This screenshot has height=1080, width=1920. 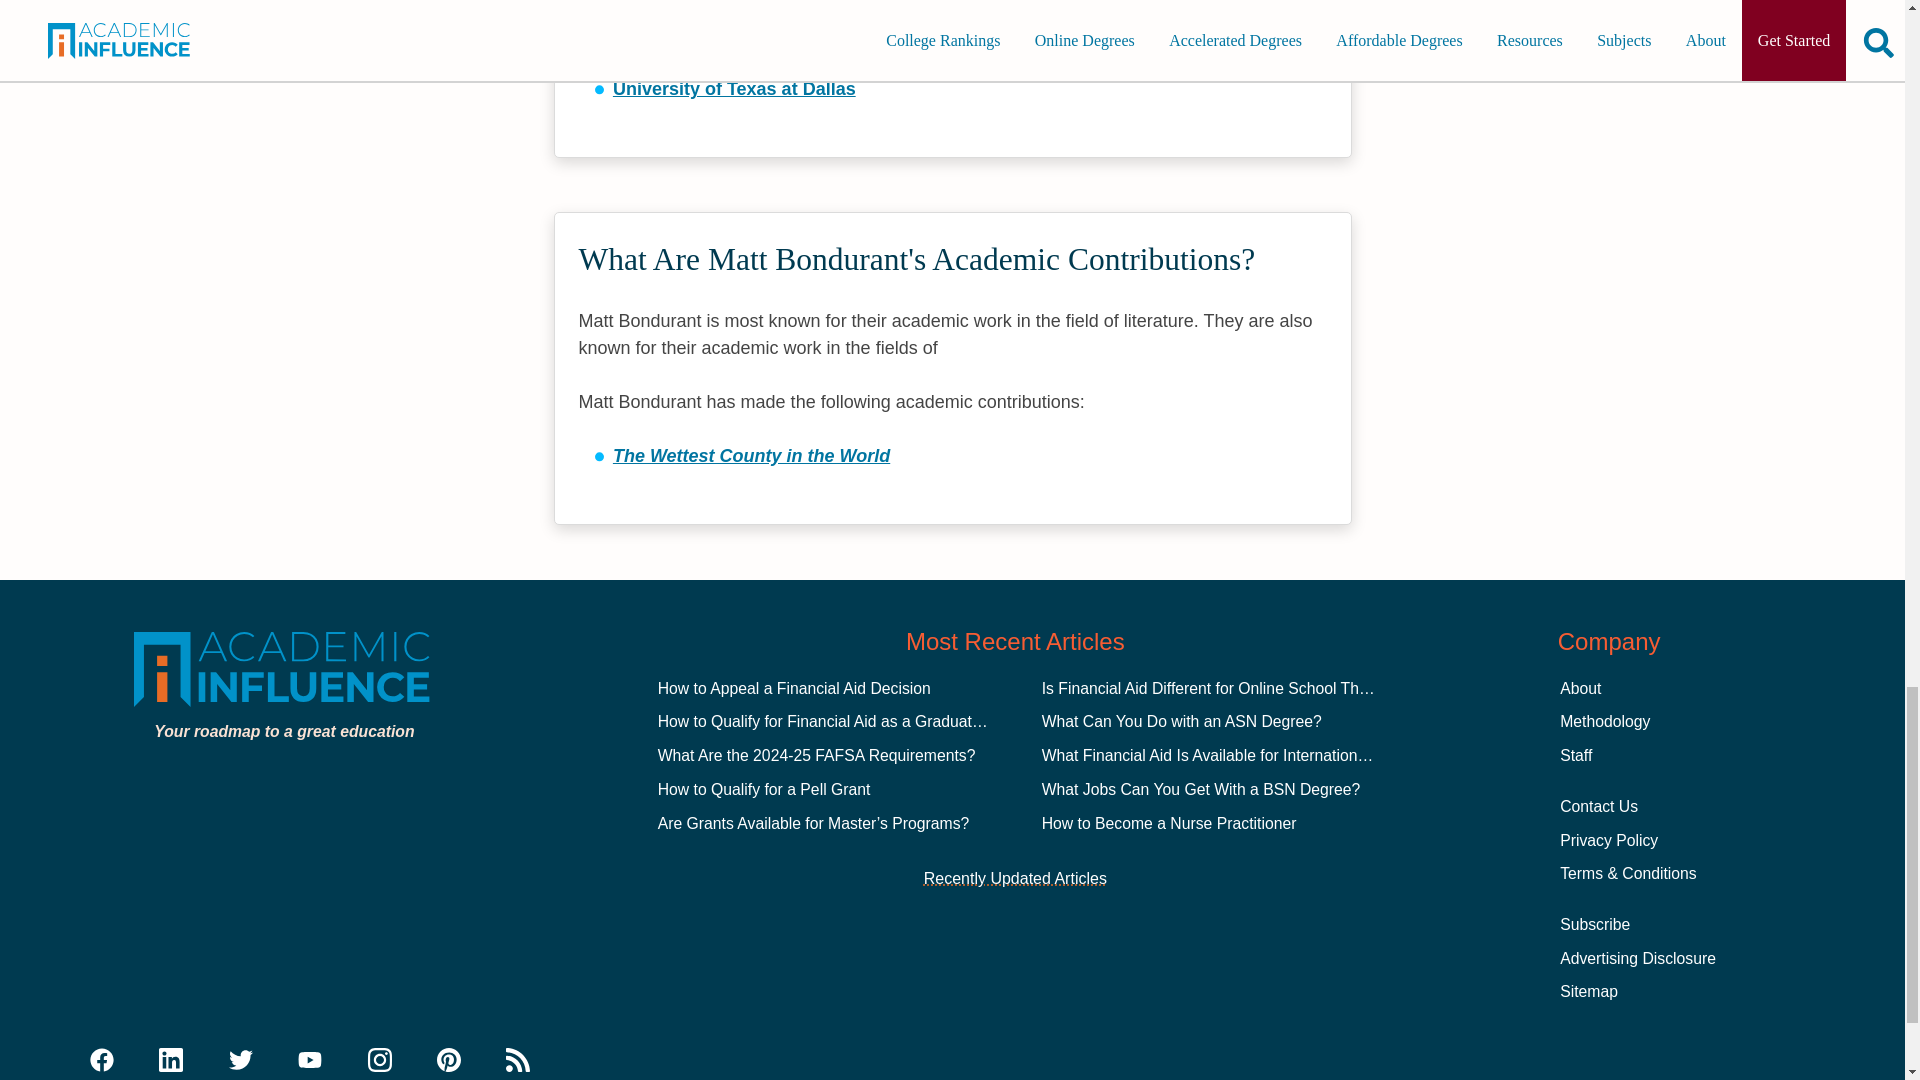 What do you see at coordinates (849, 721) in the screenshot?
I see `How to Qualify for Financial Aid as a Graduate Student` at bounding box center [849, 721].